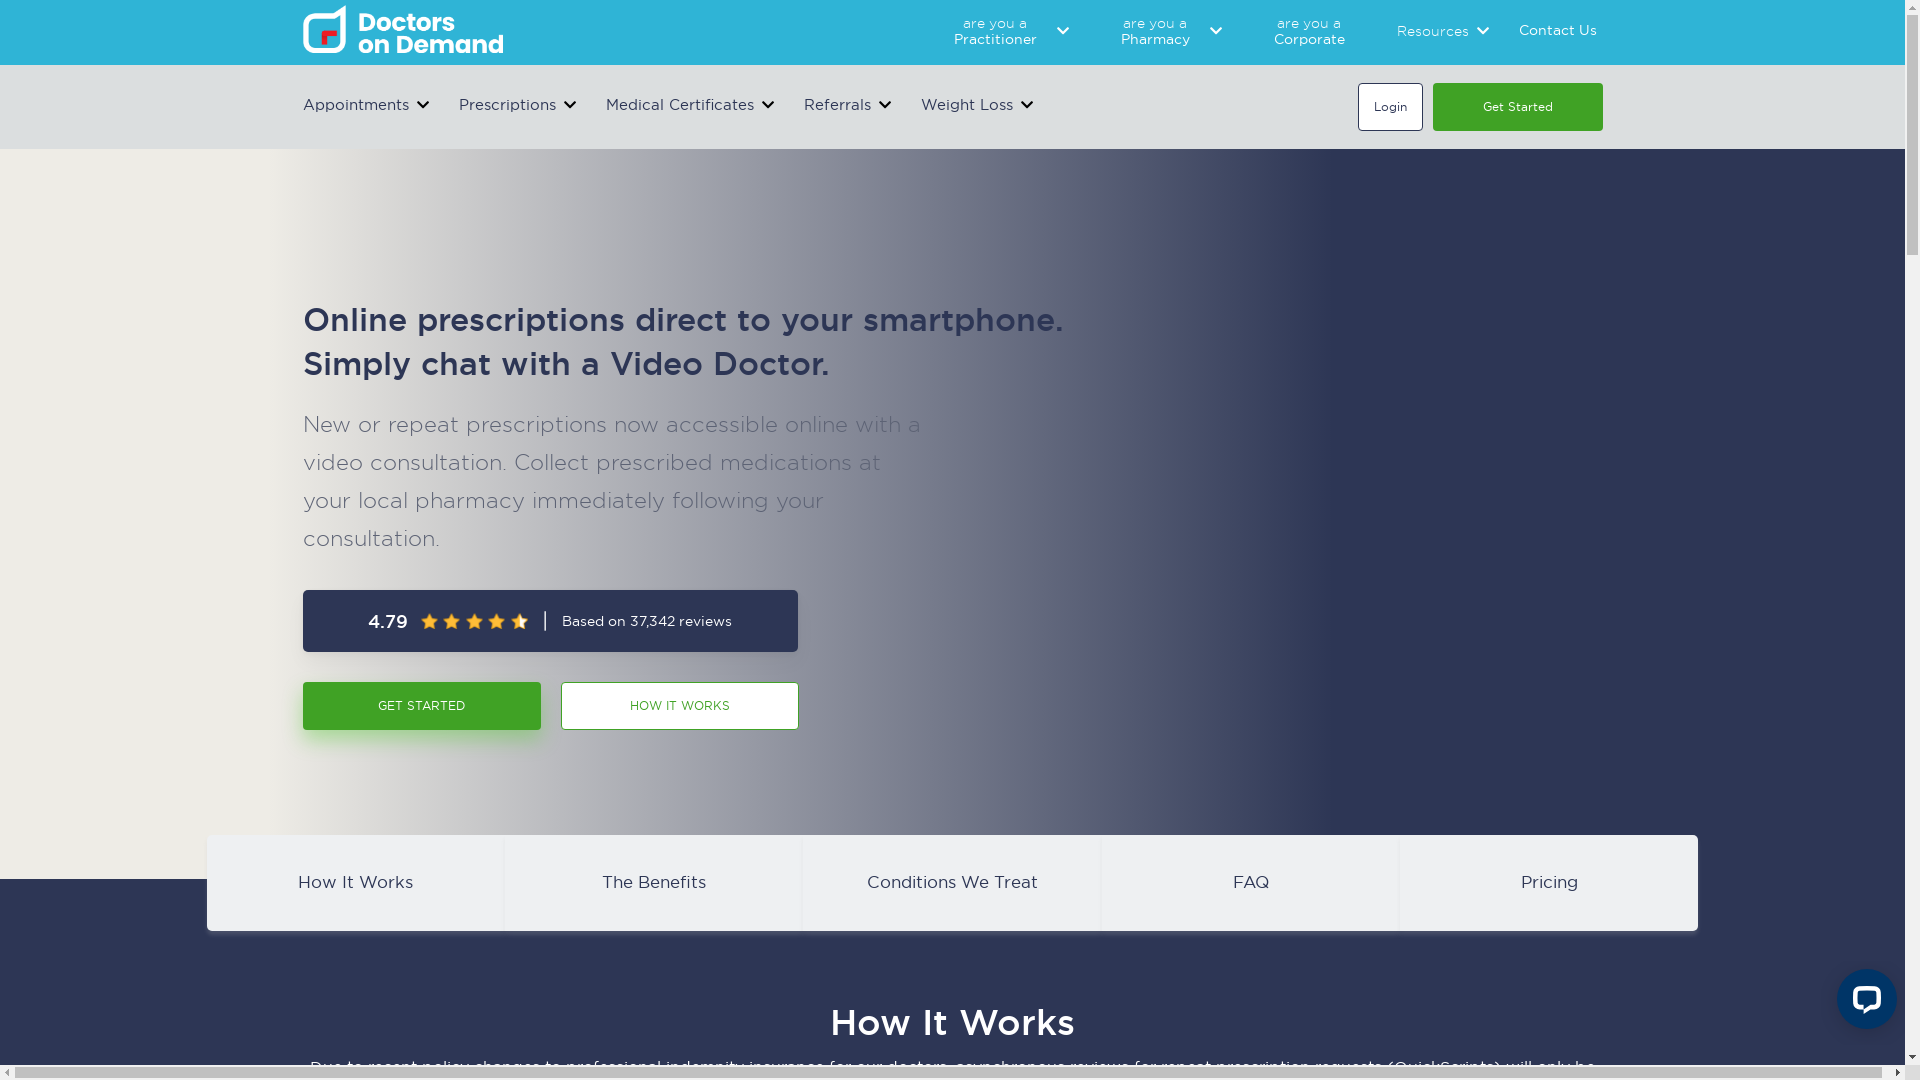 The height and width of the screenshot is (1080, 1920). I want to click on Contact Us, so click(1557, 30).